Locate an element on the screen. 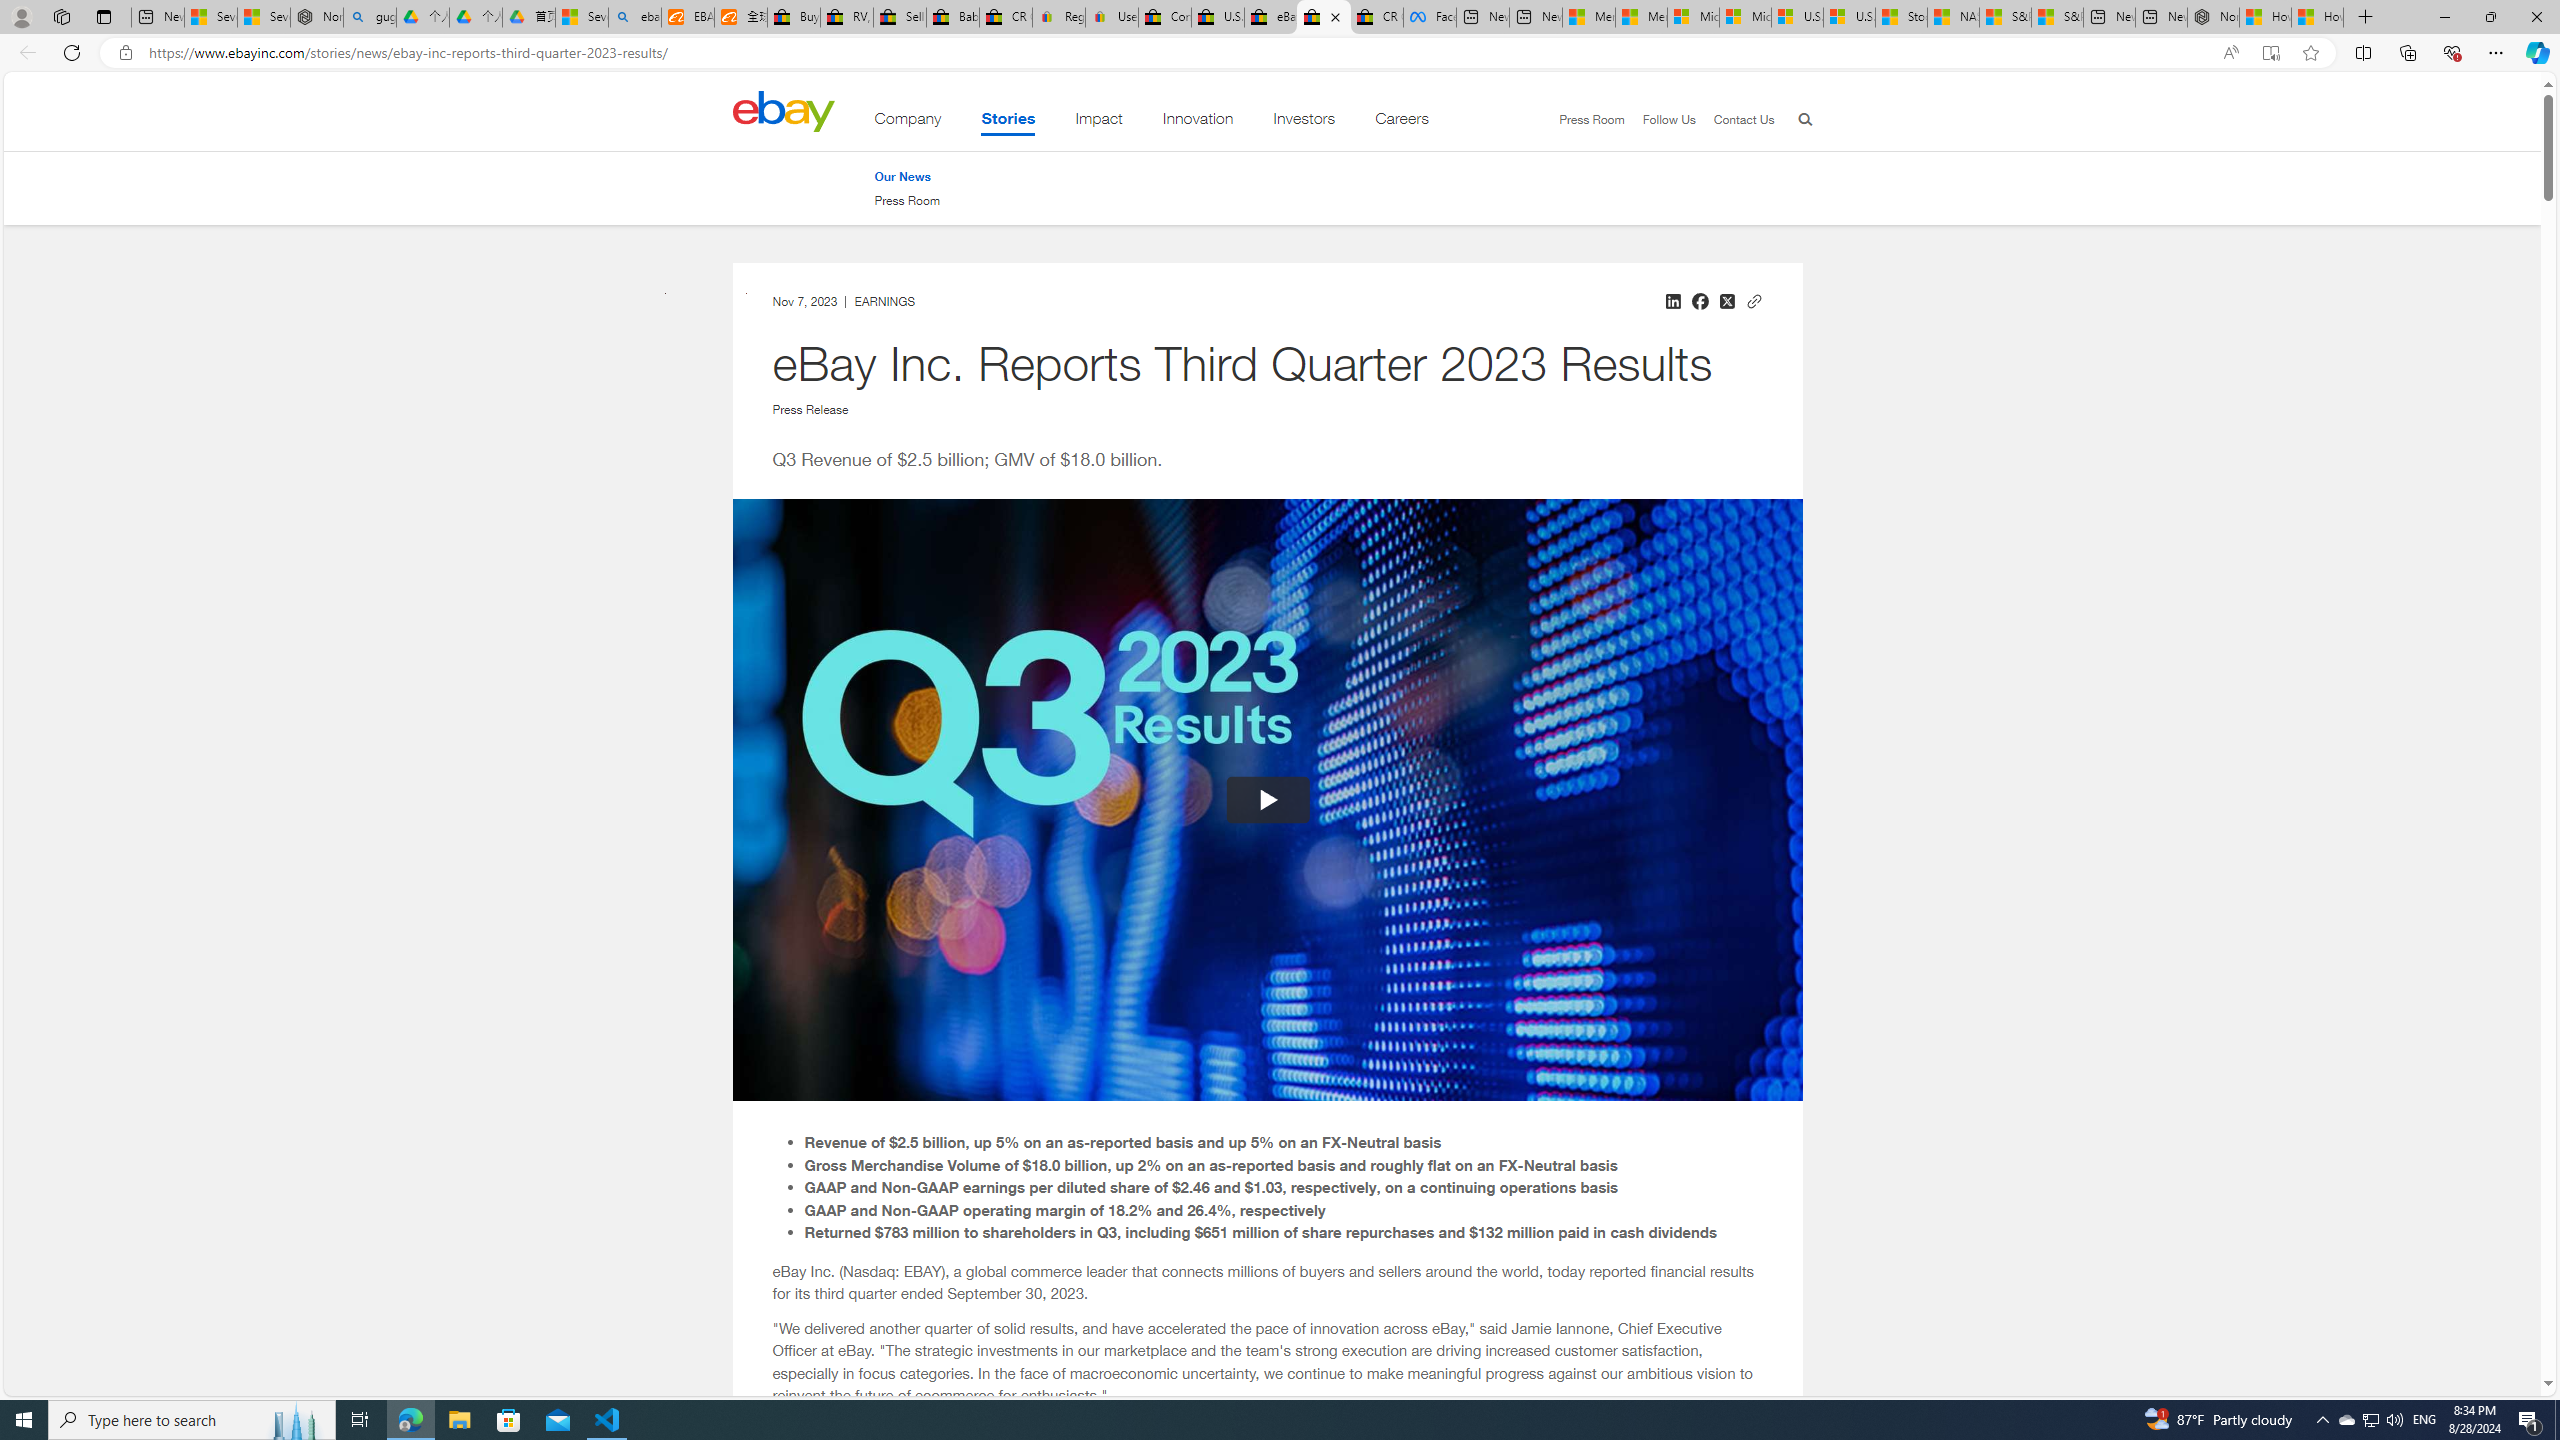 The image size is (2560, 1440). Sell worldwide with eBay is located at coordinates (900, 17).